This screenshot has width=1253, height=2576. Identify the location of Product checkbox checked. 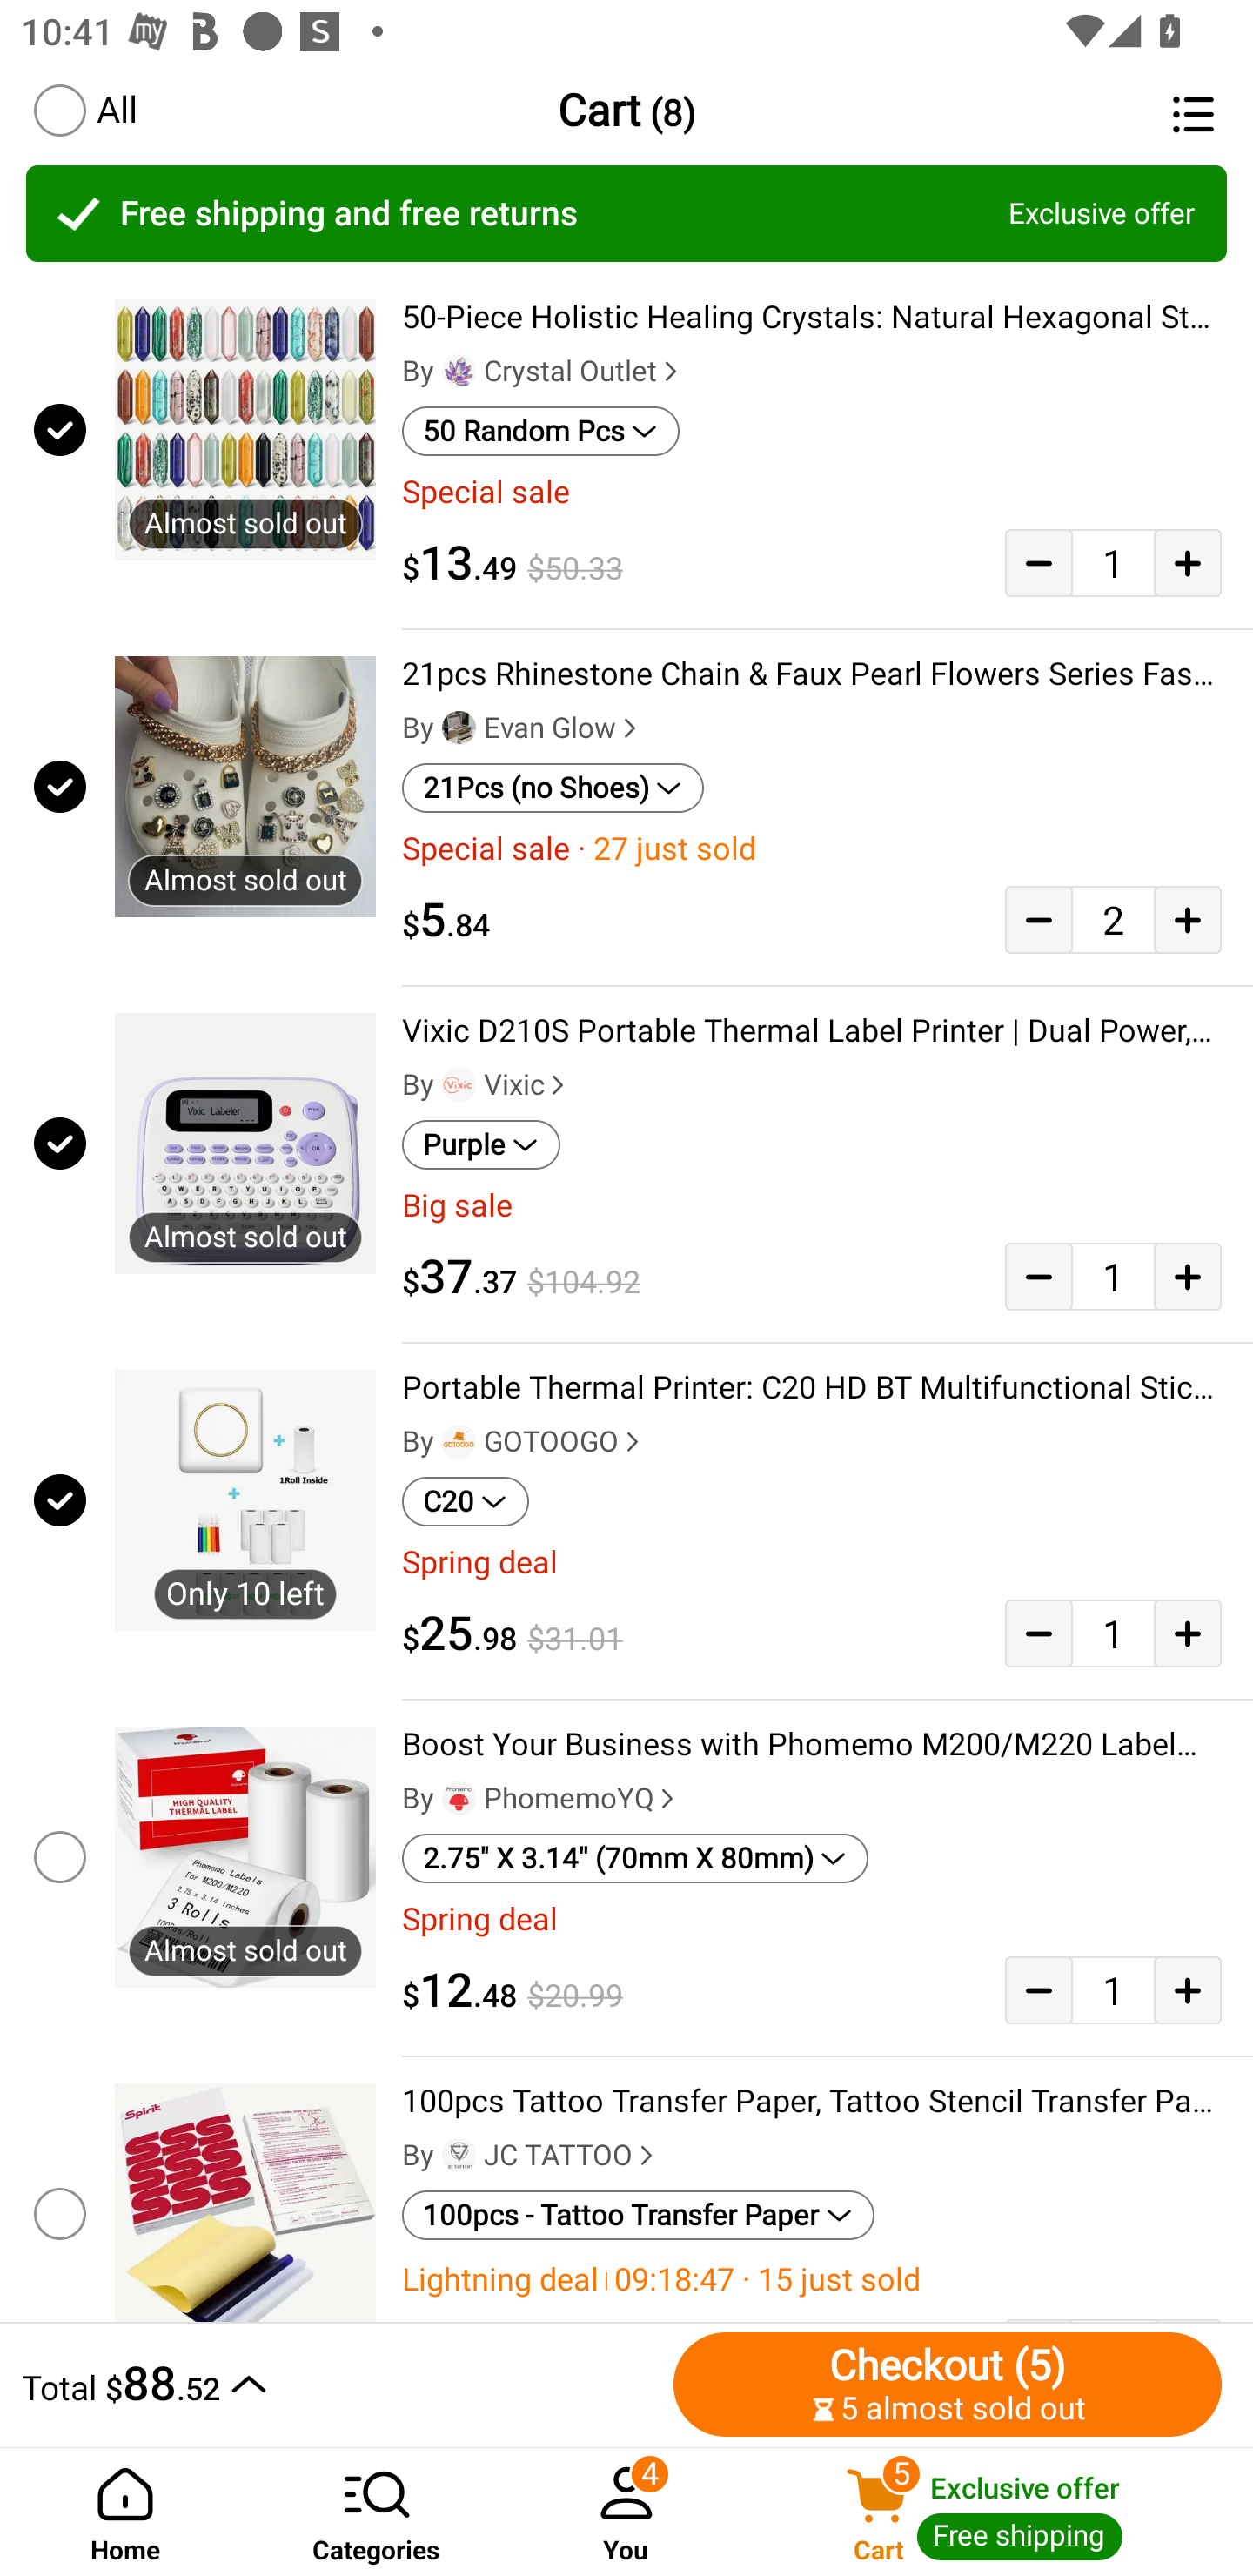
(57, 1144).